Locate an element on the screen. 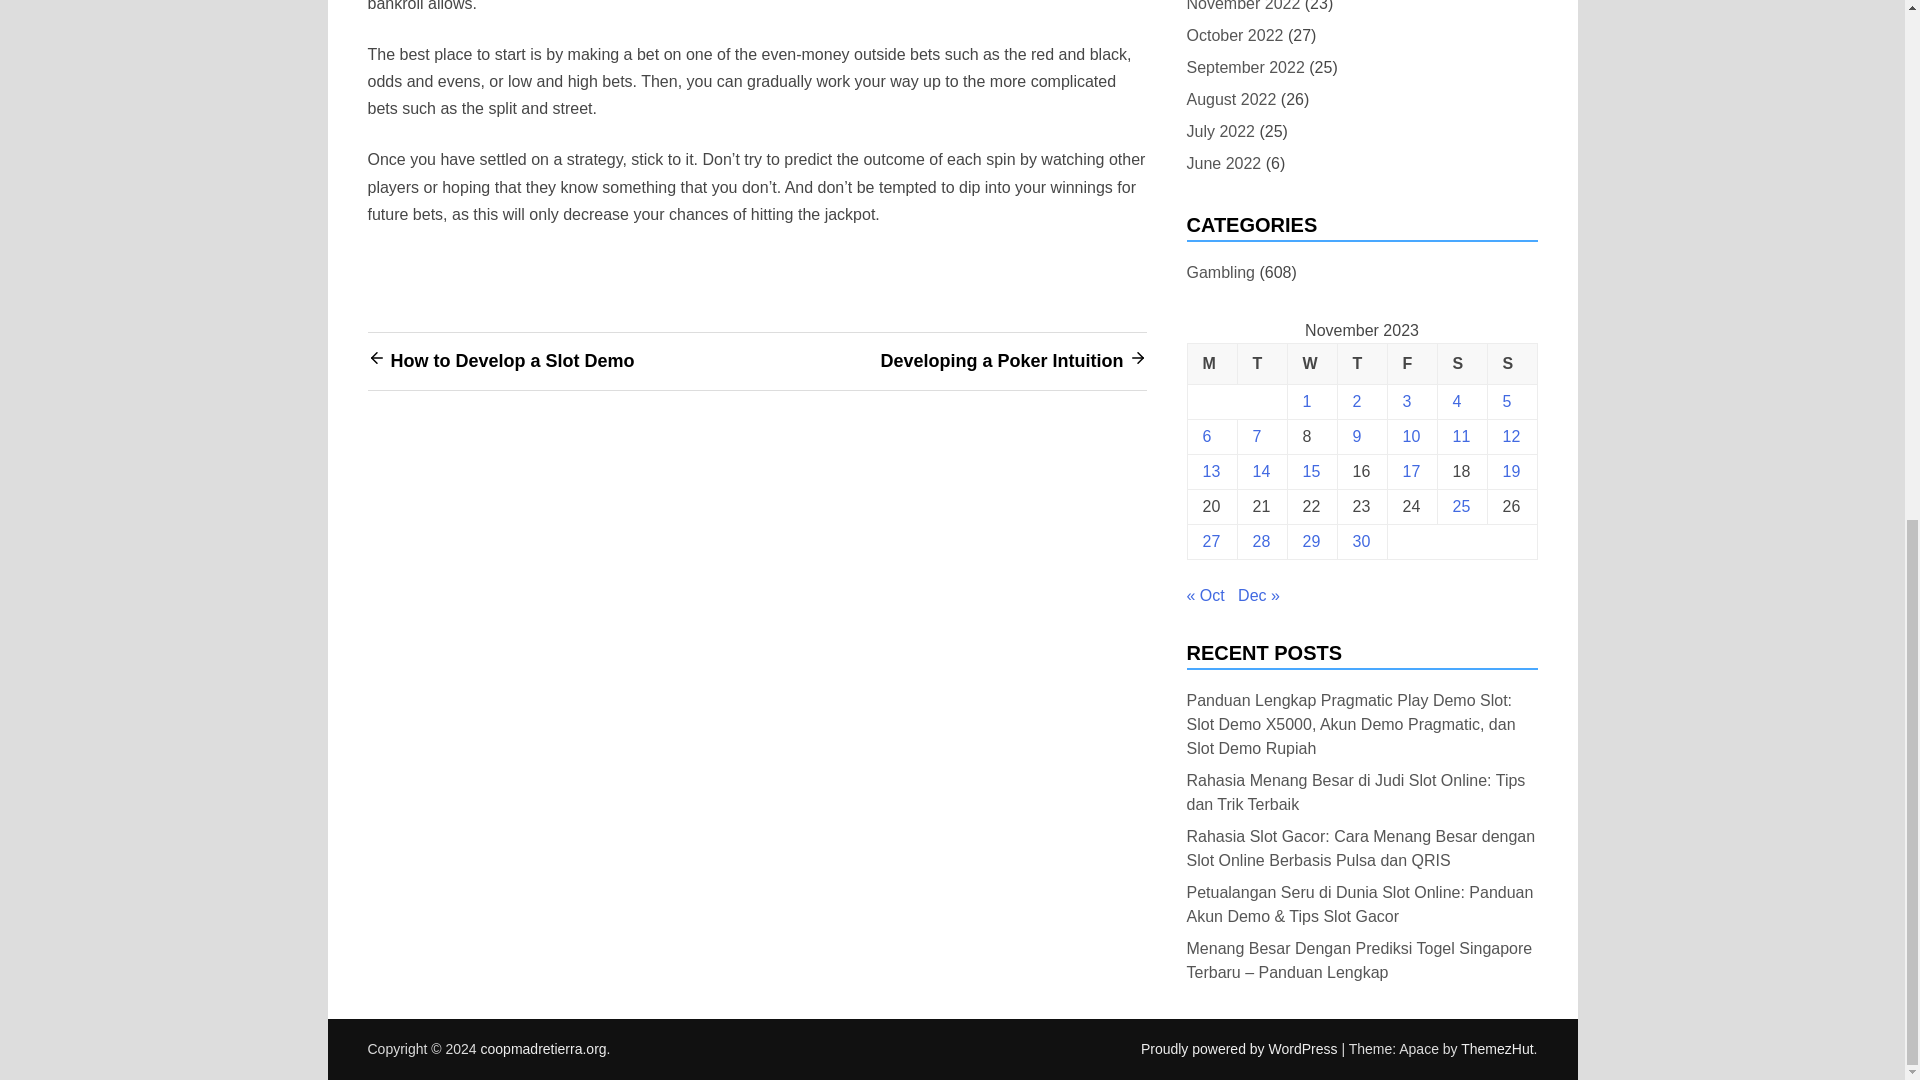 The image size is (1920, 1080). November 2022 is located at coordinates (1242, 8).